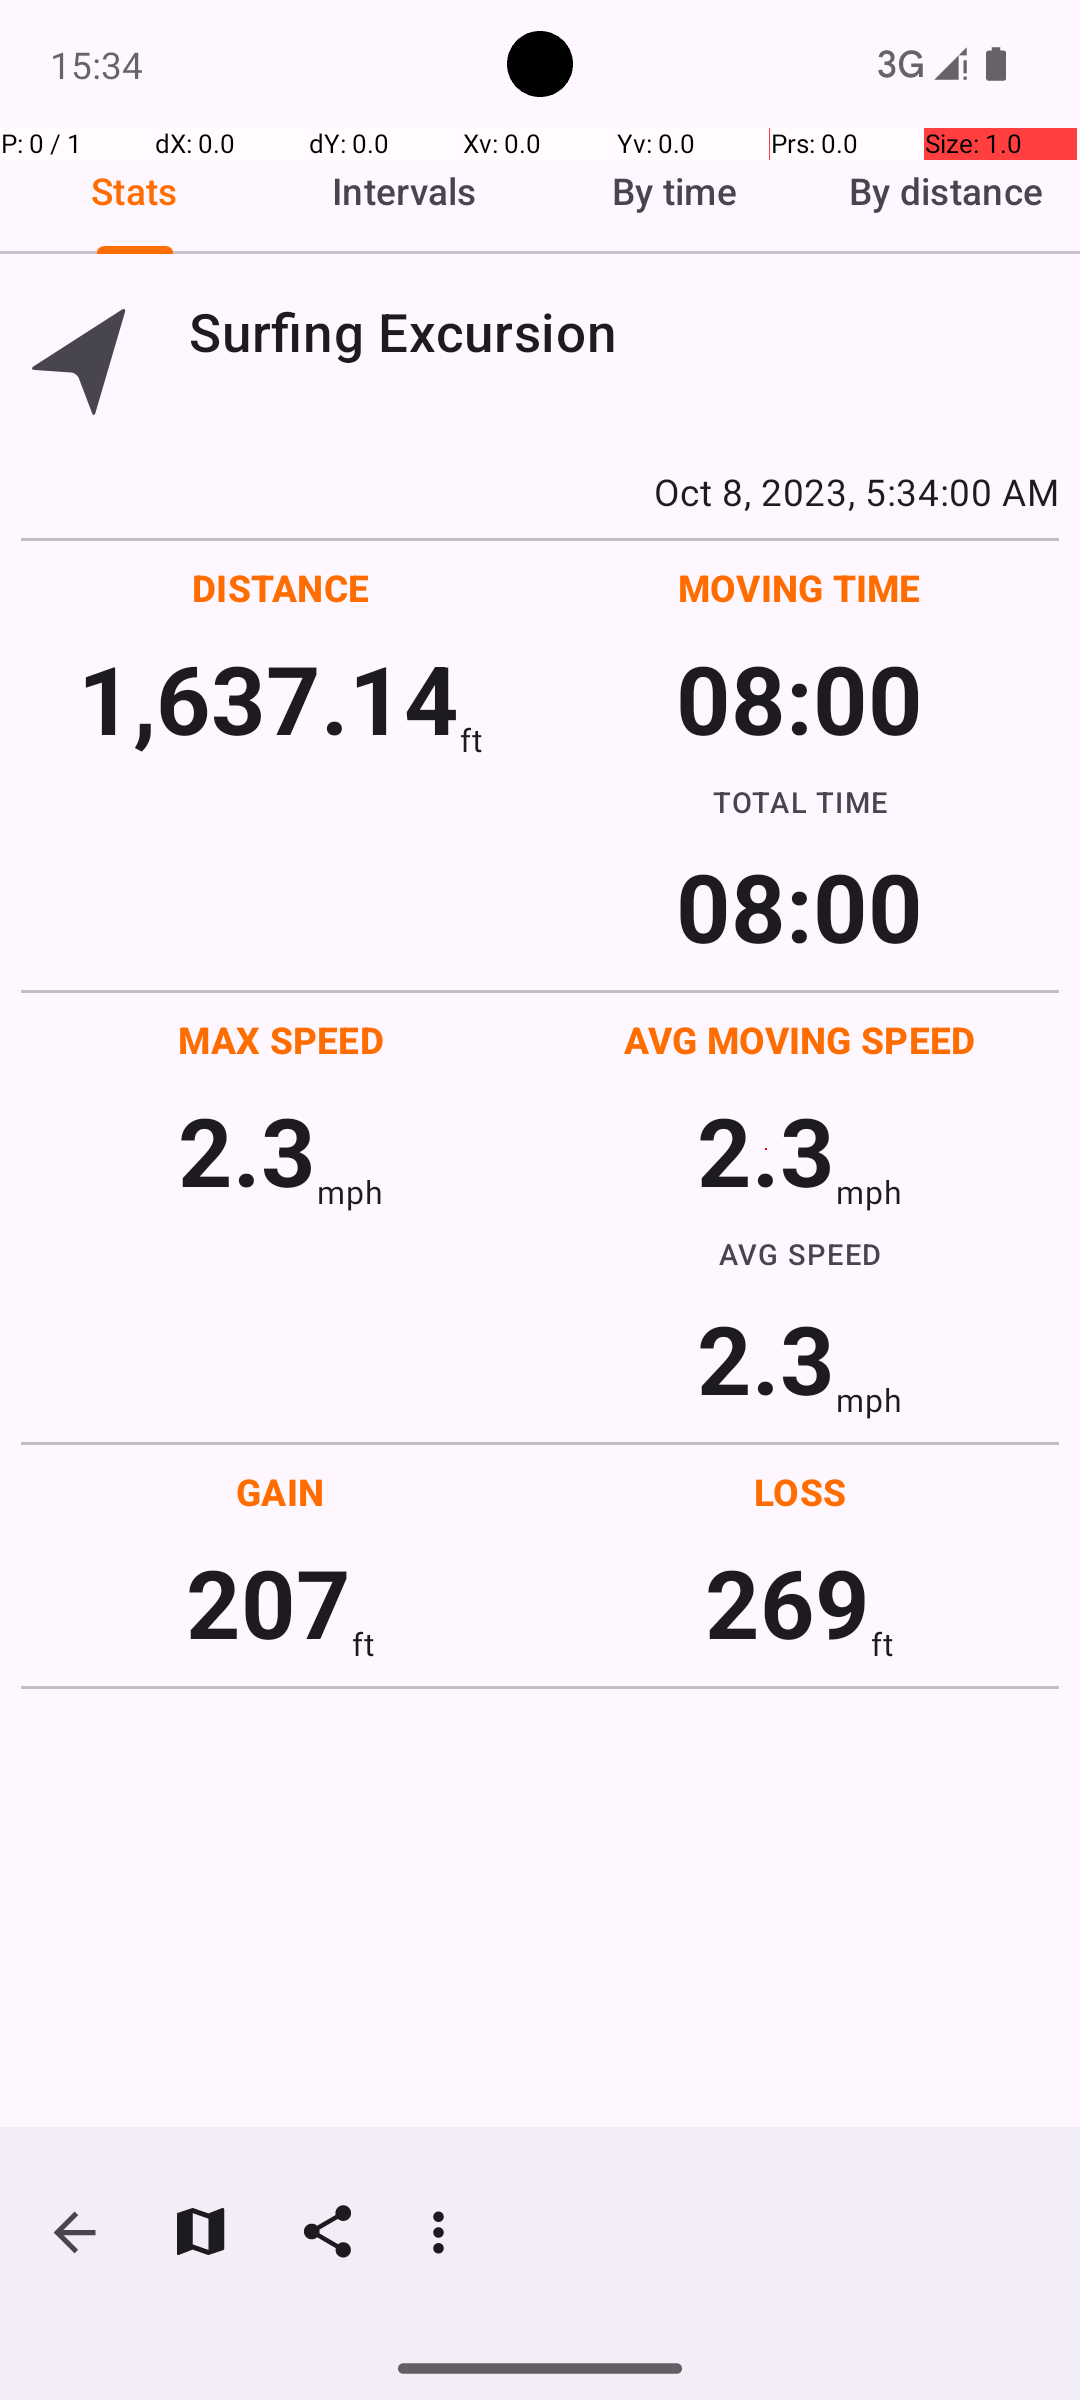  I want to click on 2.3, so click(247, 1150).